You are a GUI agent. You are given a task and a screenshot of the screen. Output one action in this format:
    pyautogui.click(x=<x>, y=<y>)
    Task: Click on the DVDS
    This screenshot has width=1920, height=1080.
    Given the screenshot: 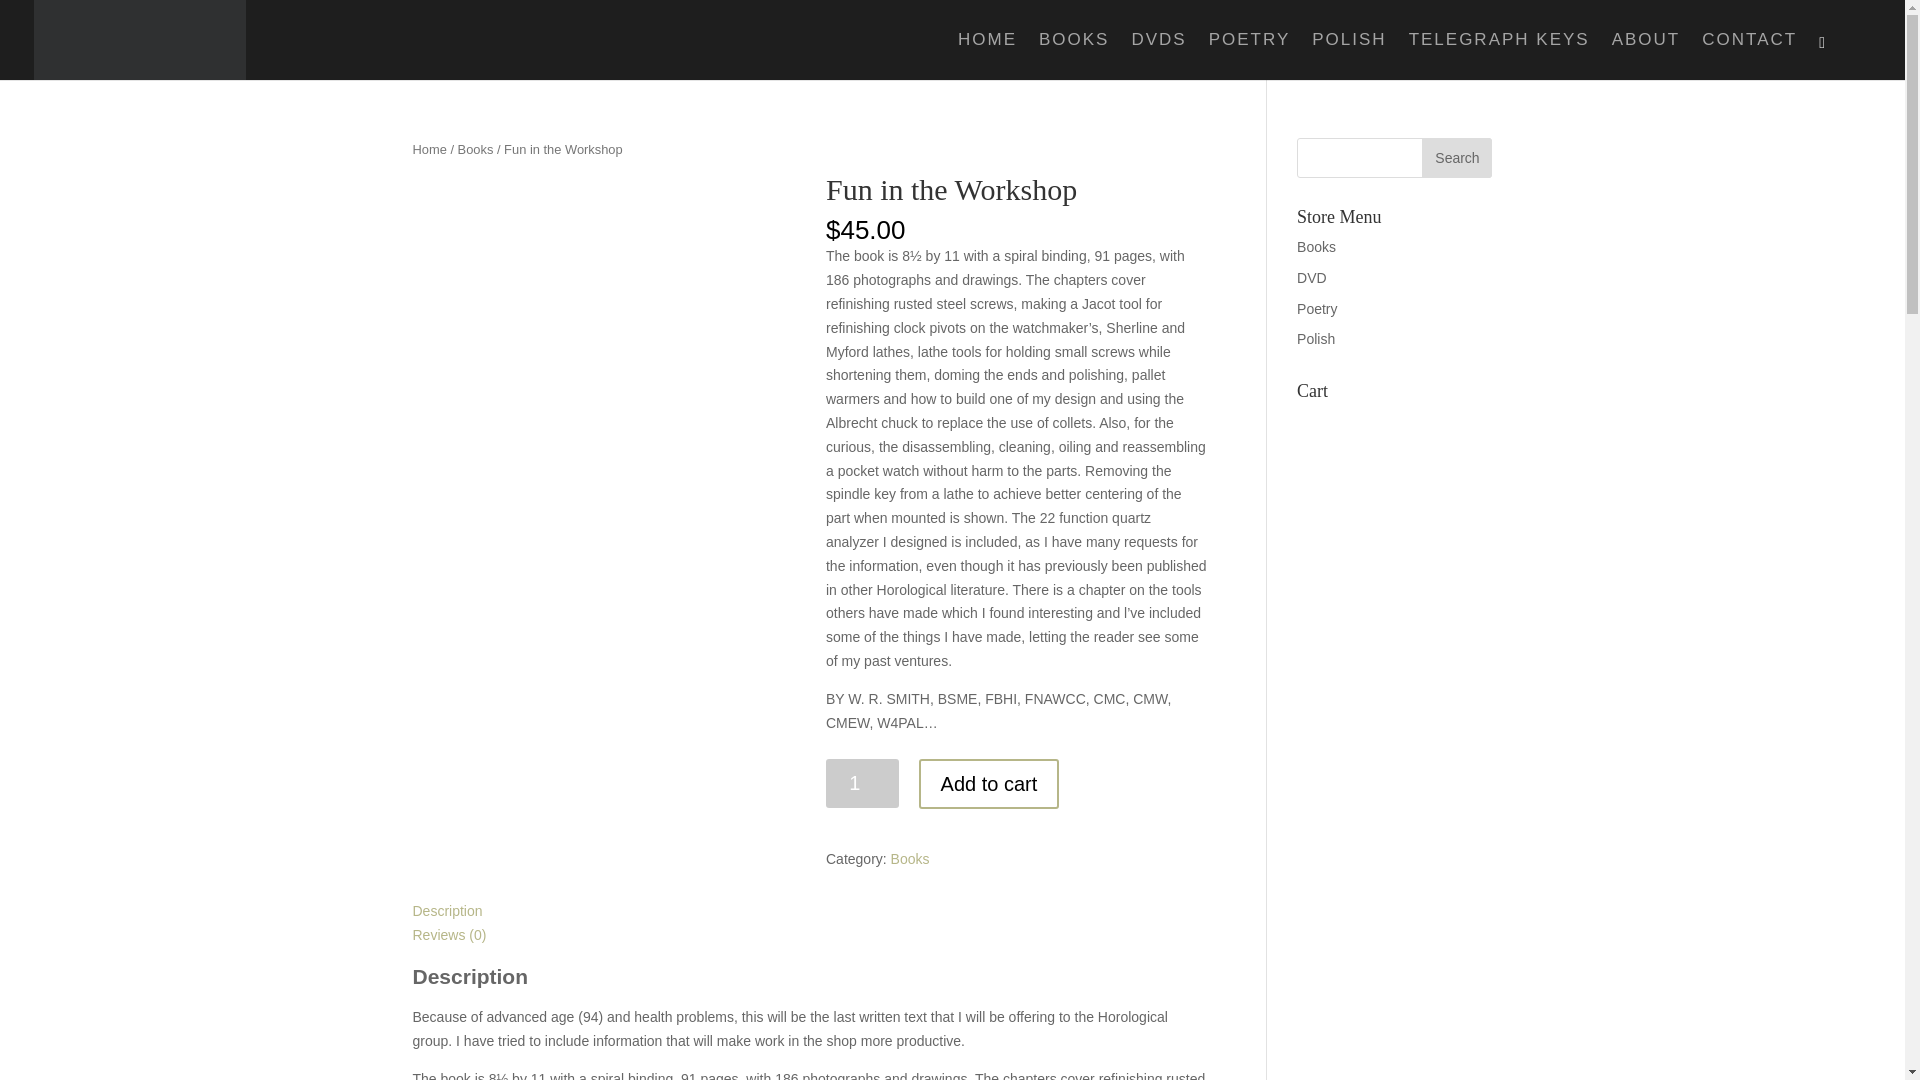 What is the action you would take?
    pyautogui.click(x=1158, y=56)
    